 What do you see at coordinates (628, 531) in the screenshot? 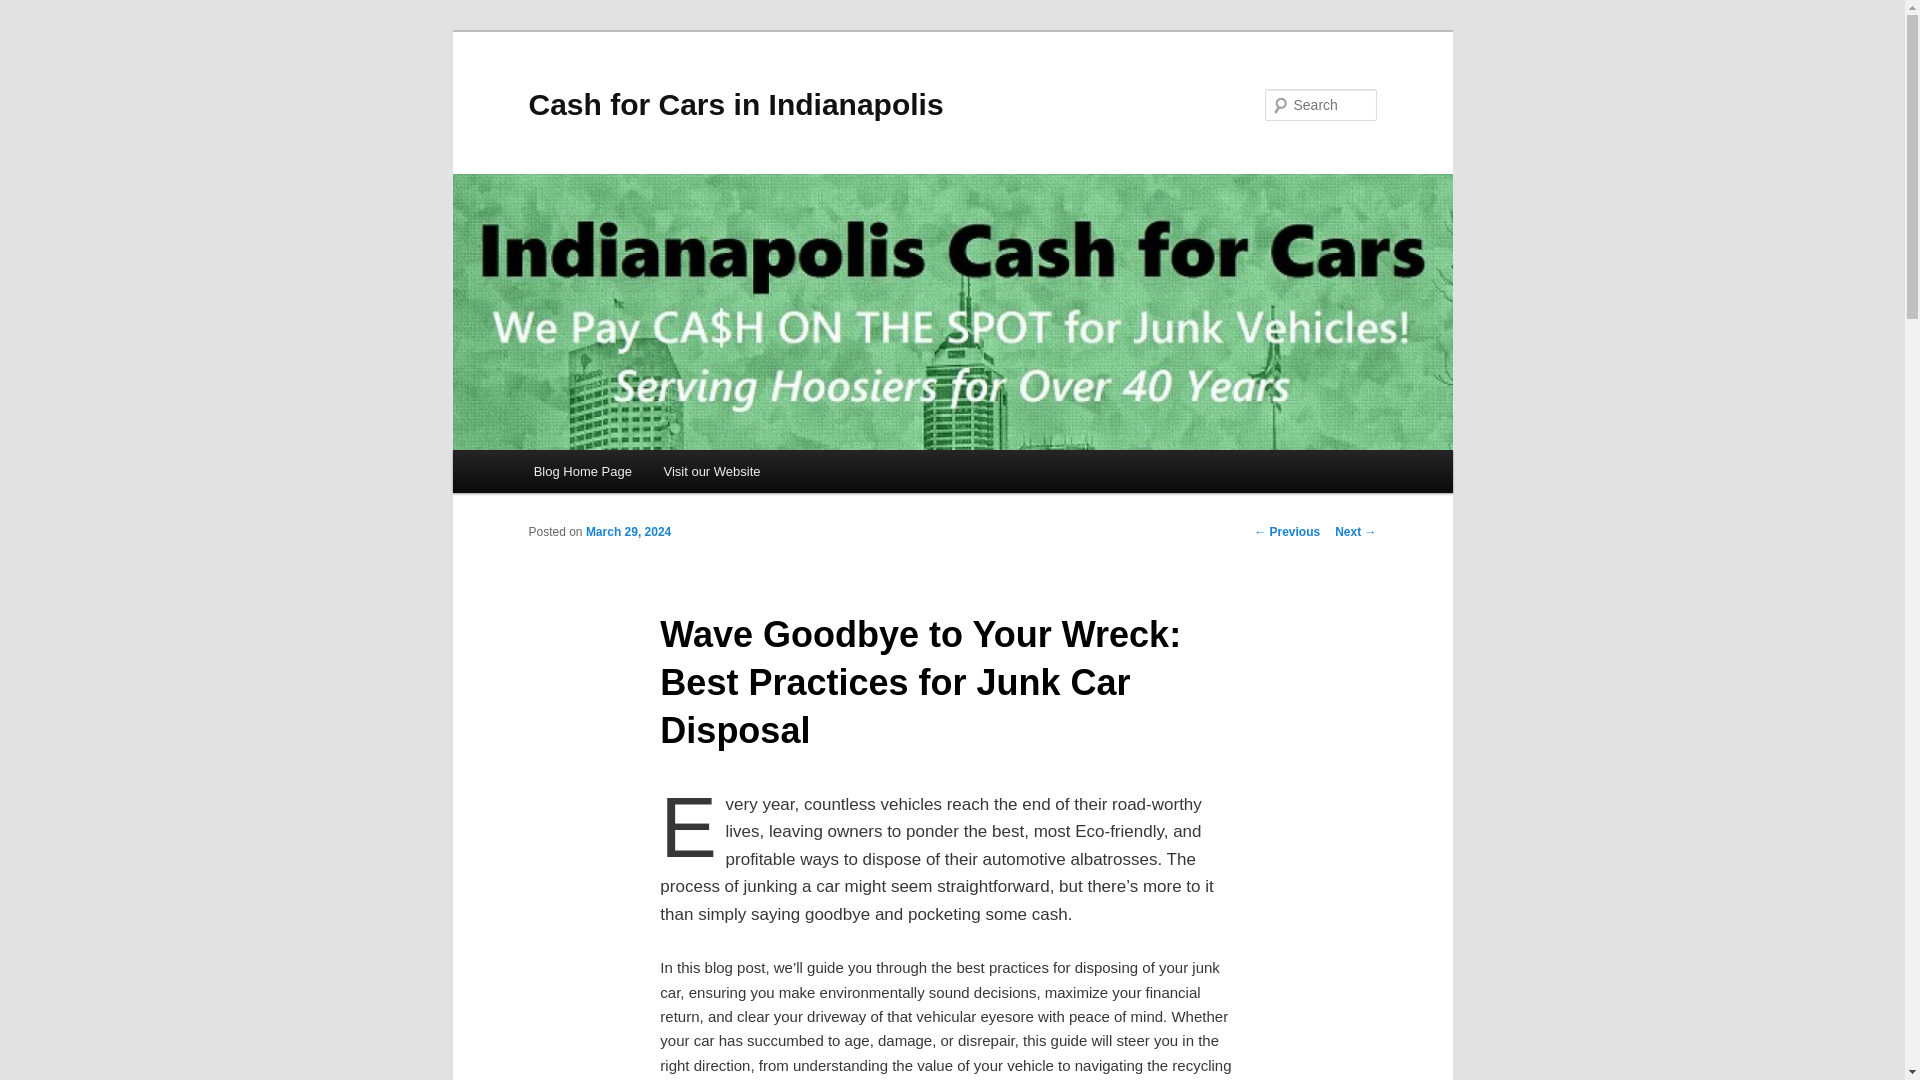
I see `9:02 pm` at bounding box center [628, 531].